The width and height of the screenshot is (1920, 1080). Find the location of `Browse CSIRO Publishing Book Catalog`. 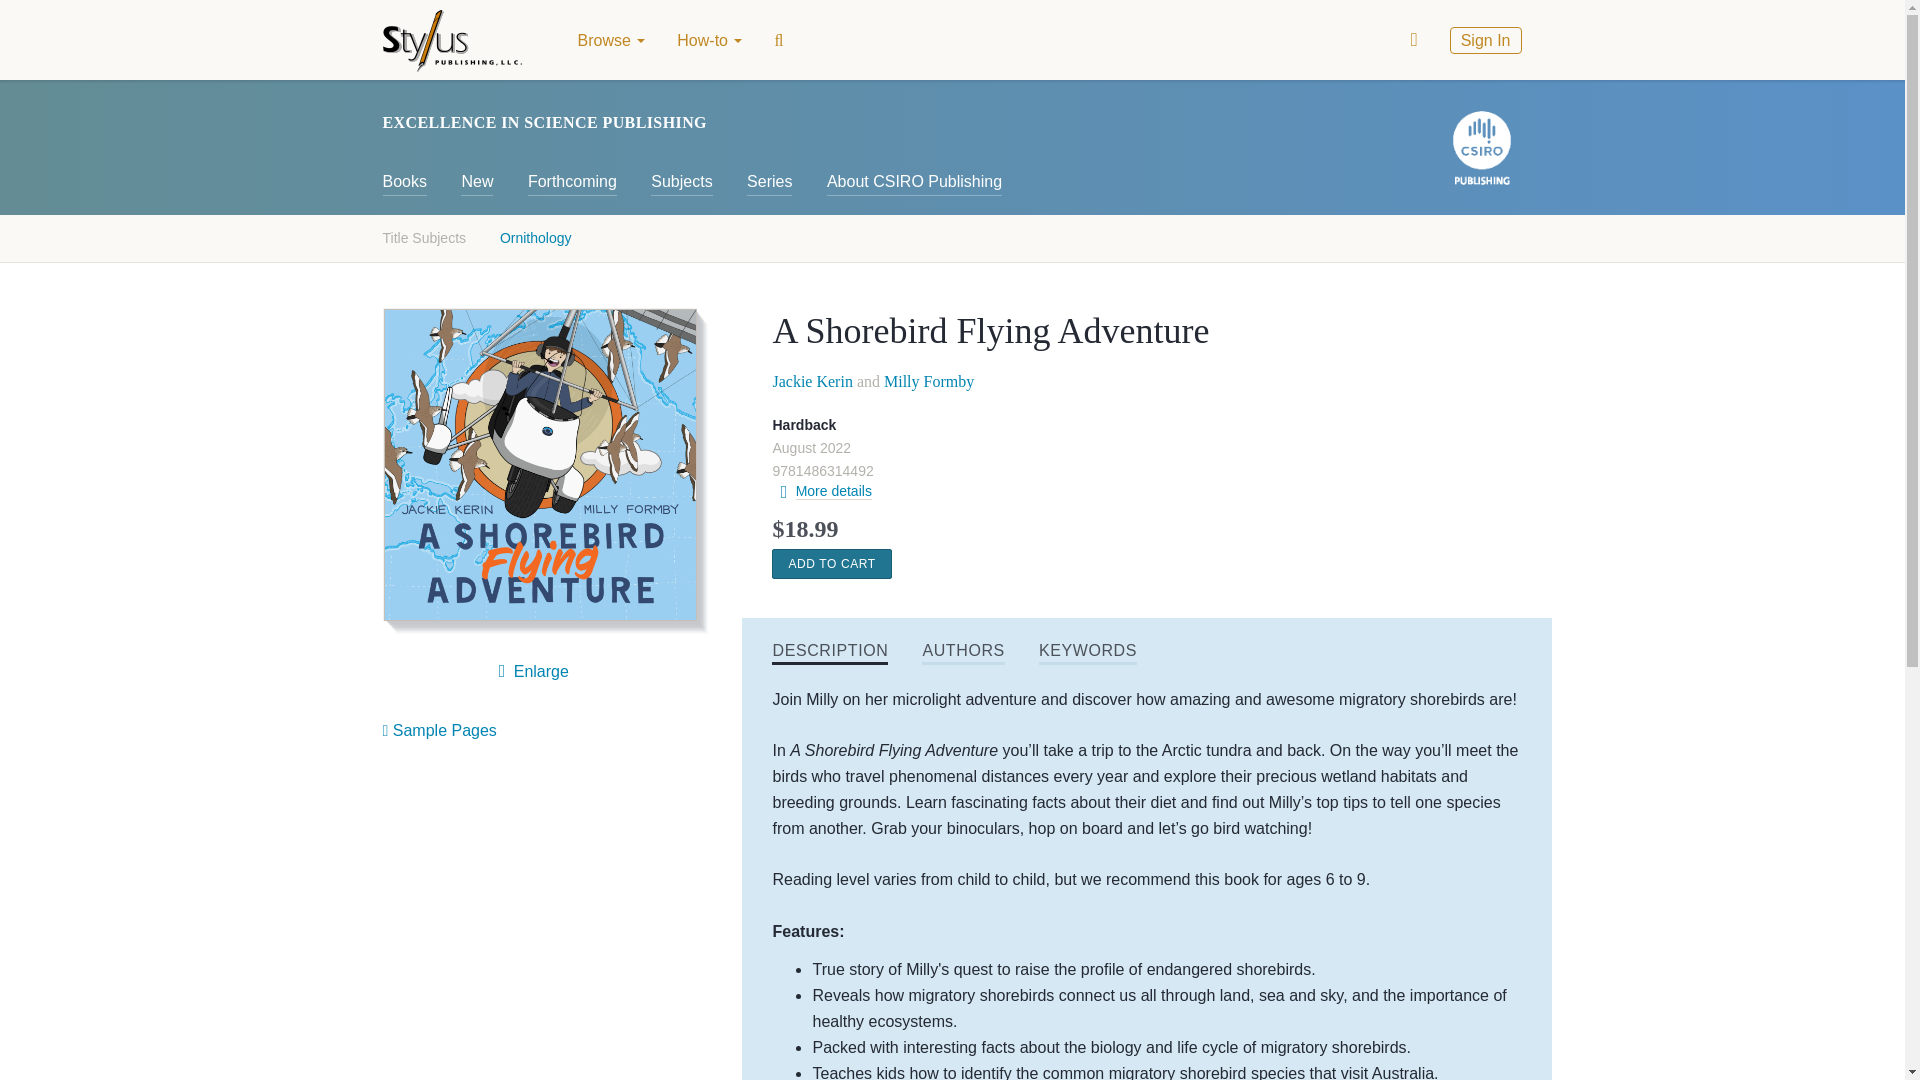

Browse CSIRO Publishing Book Catalog is located at coordinates (404, 180).